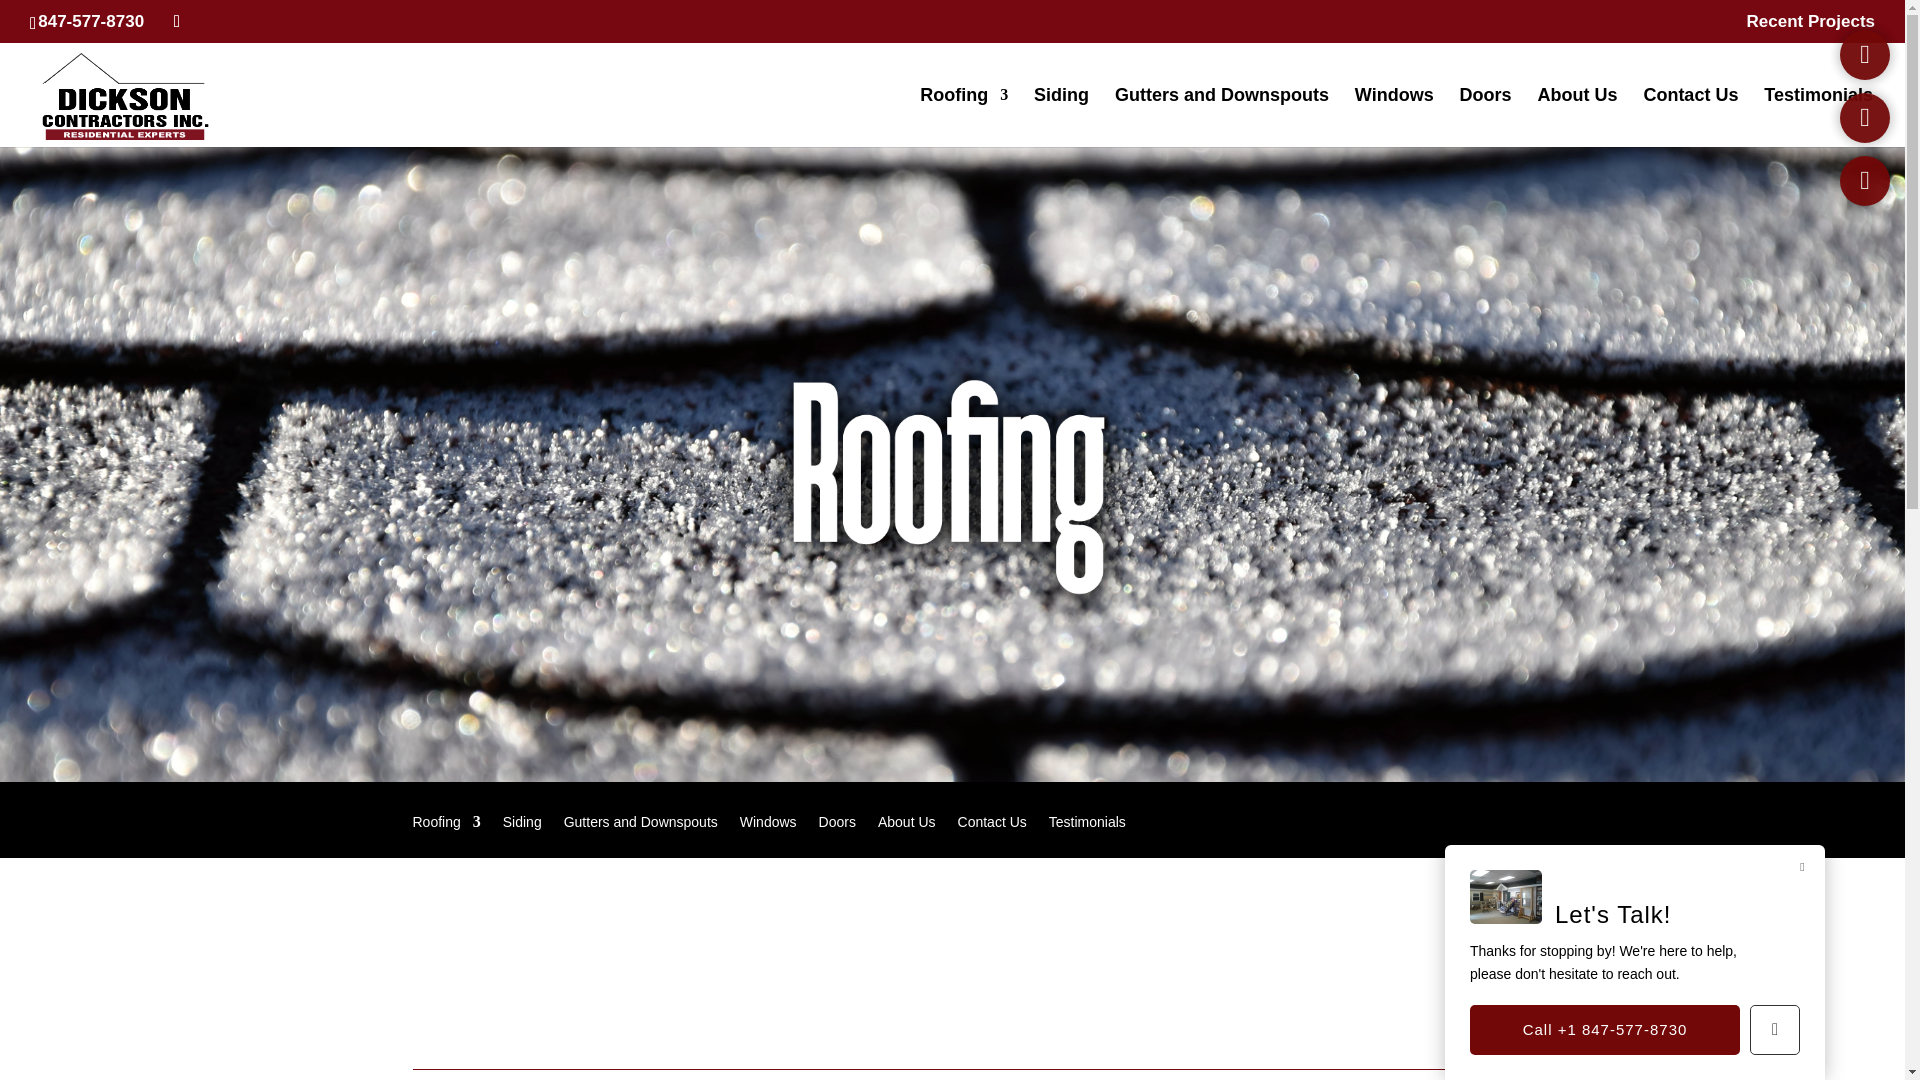 The height and width of the screenshot is (1080, 1920). Describe the element at coordinates (446, 836) in the screenshot. I see `Roofing` at that location.